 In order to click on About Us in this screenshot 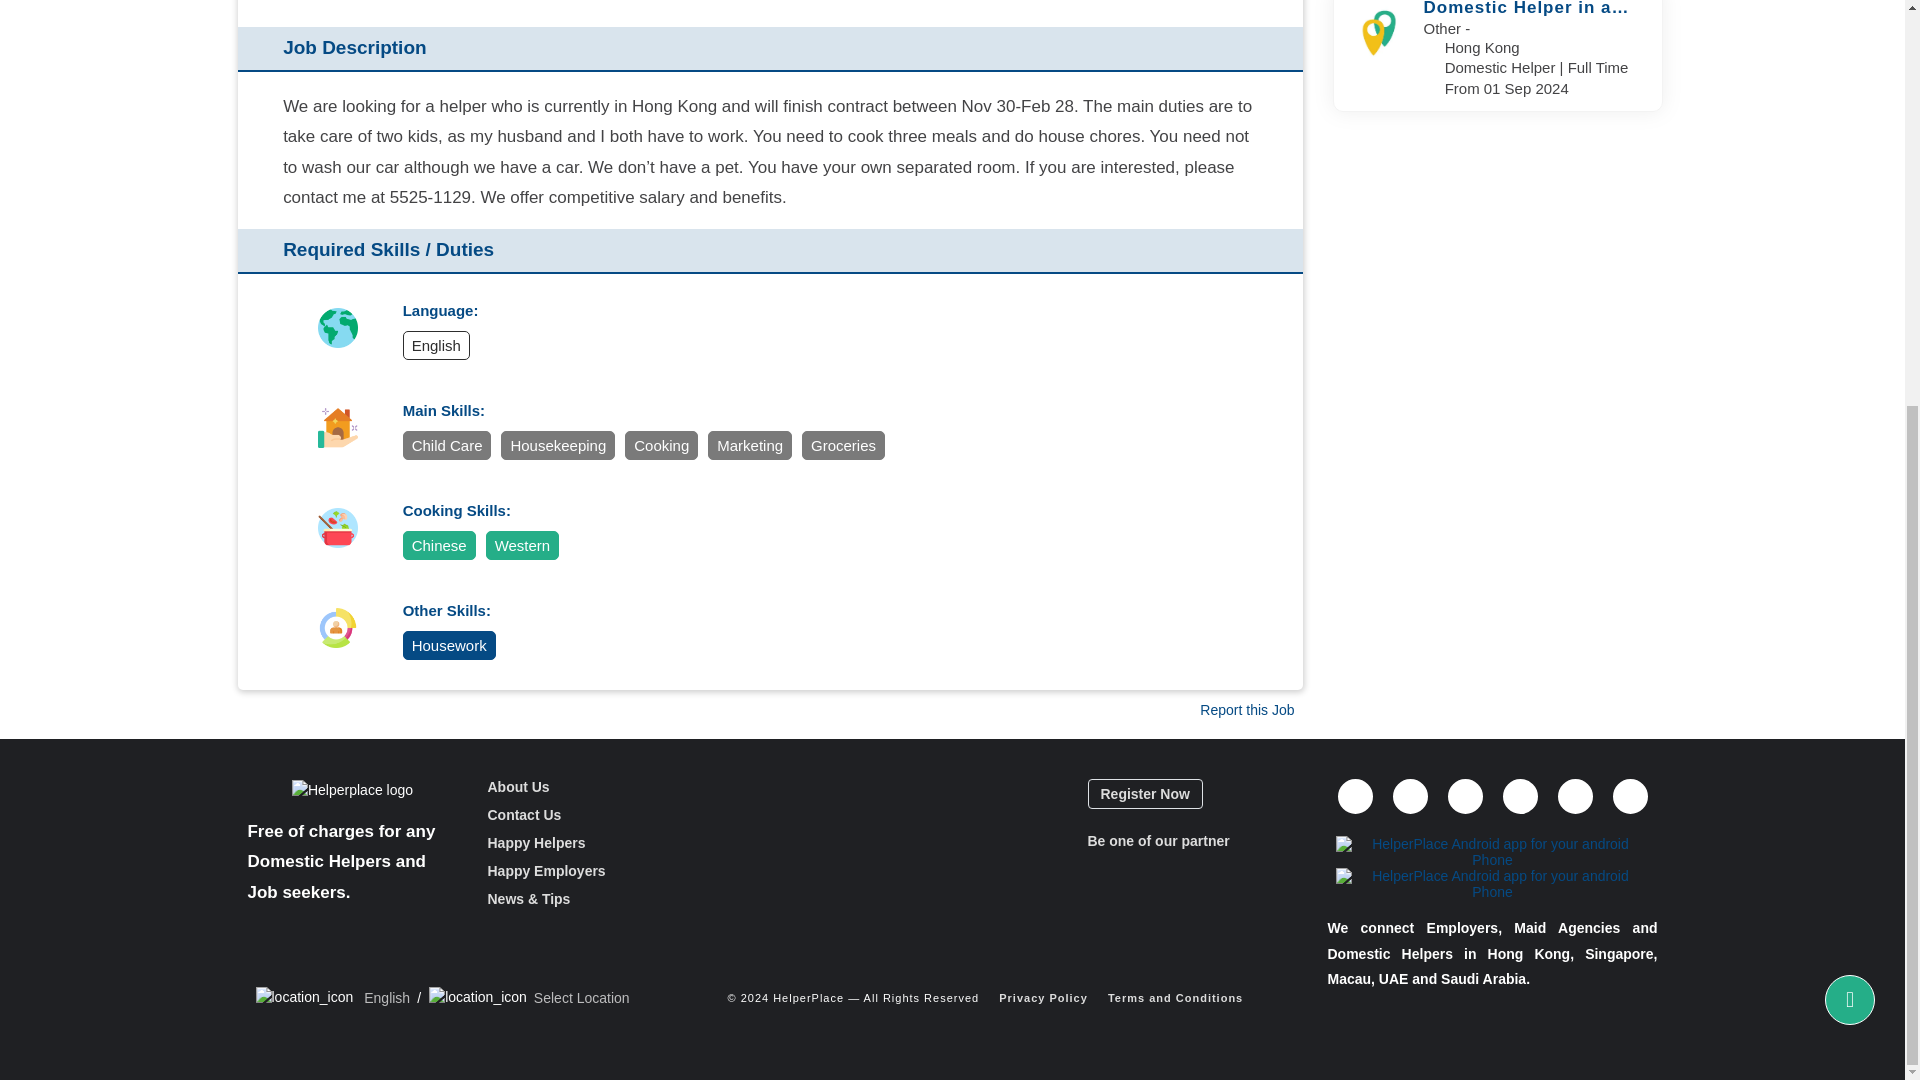, I will do `click(518, 786)`.